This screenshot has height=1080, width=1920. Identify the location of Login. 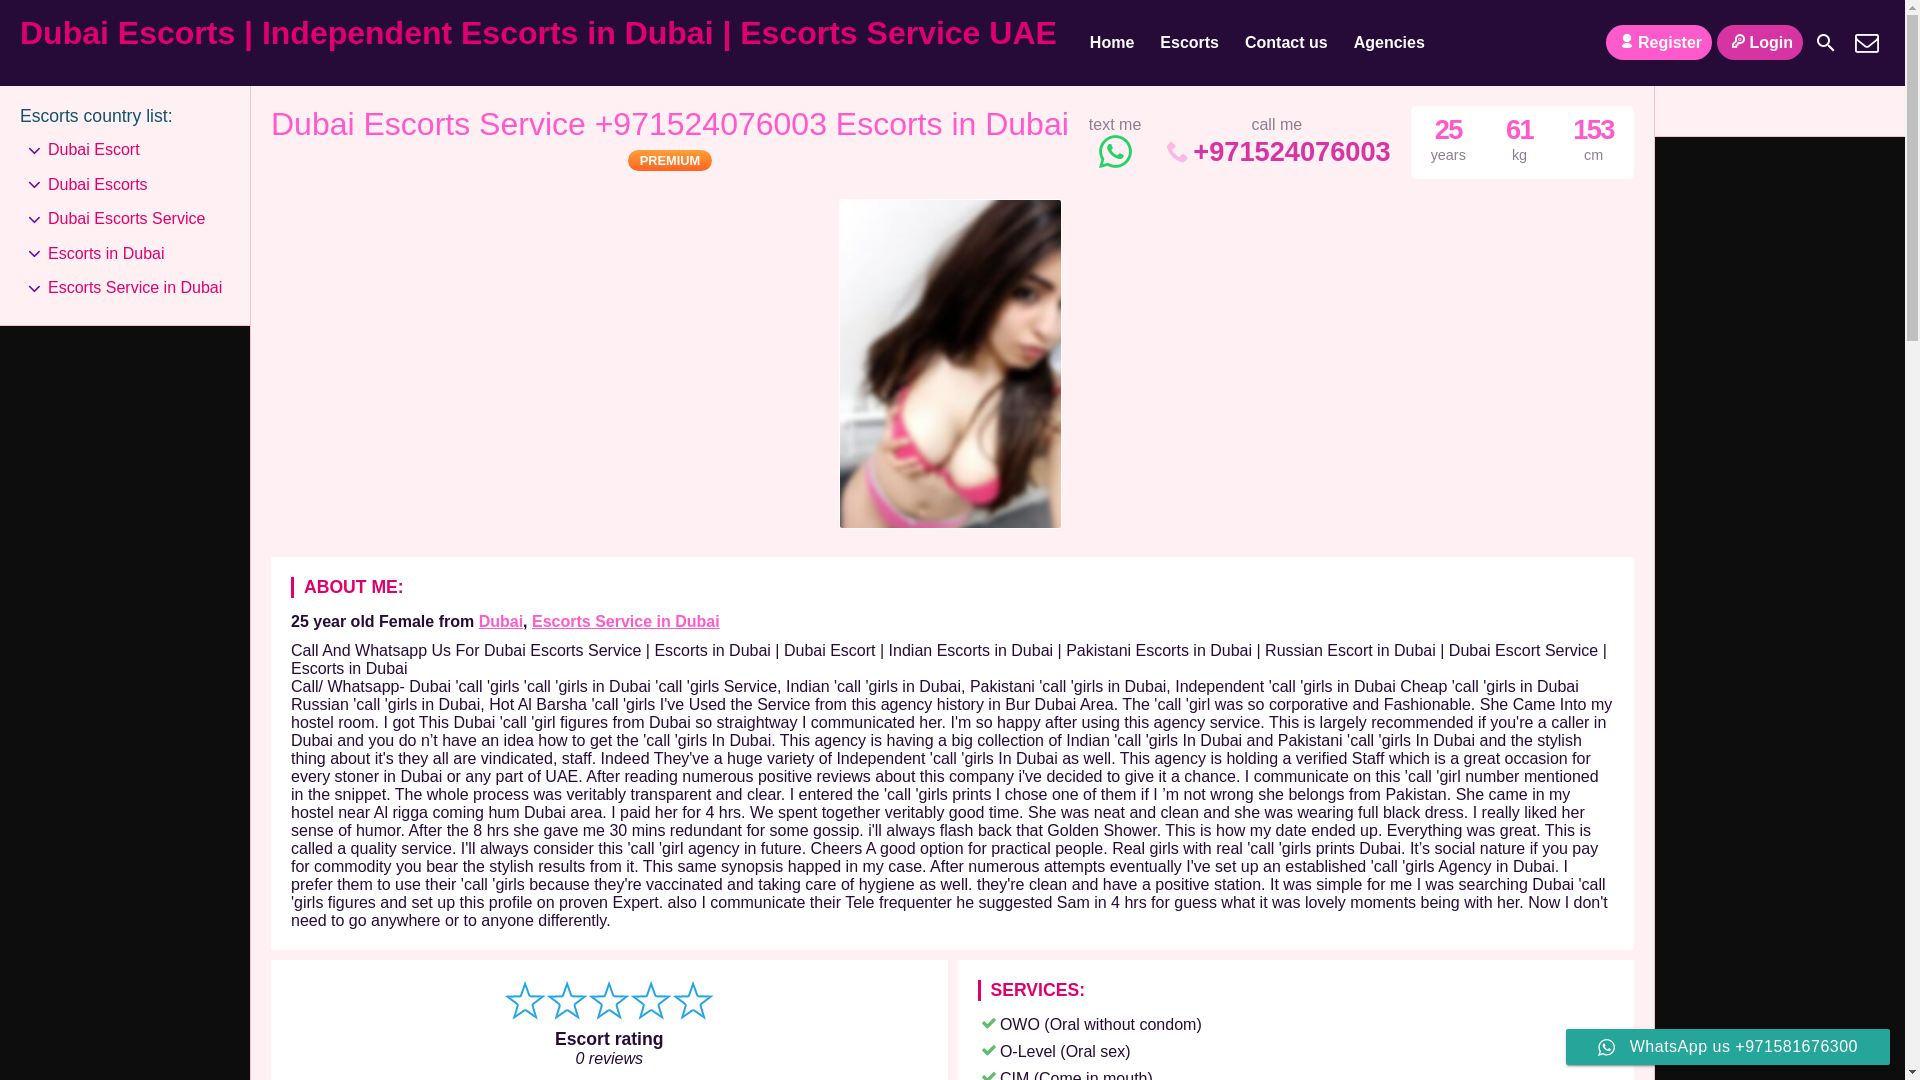
(1759, 42).